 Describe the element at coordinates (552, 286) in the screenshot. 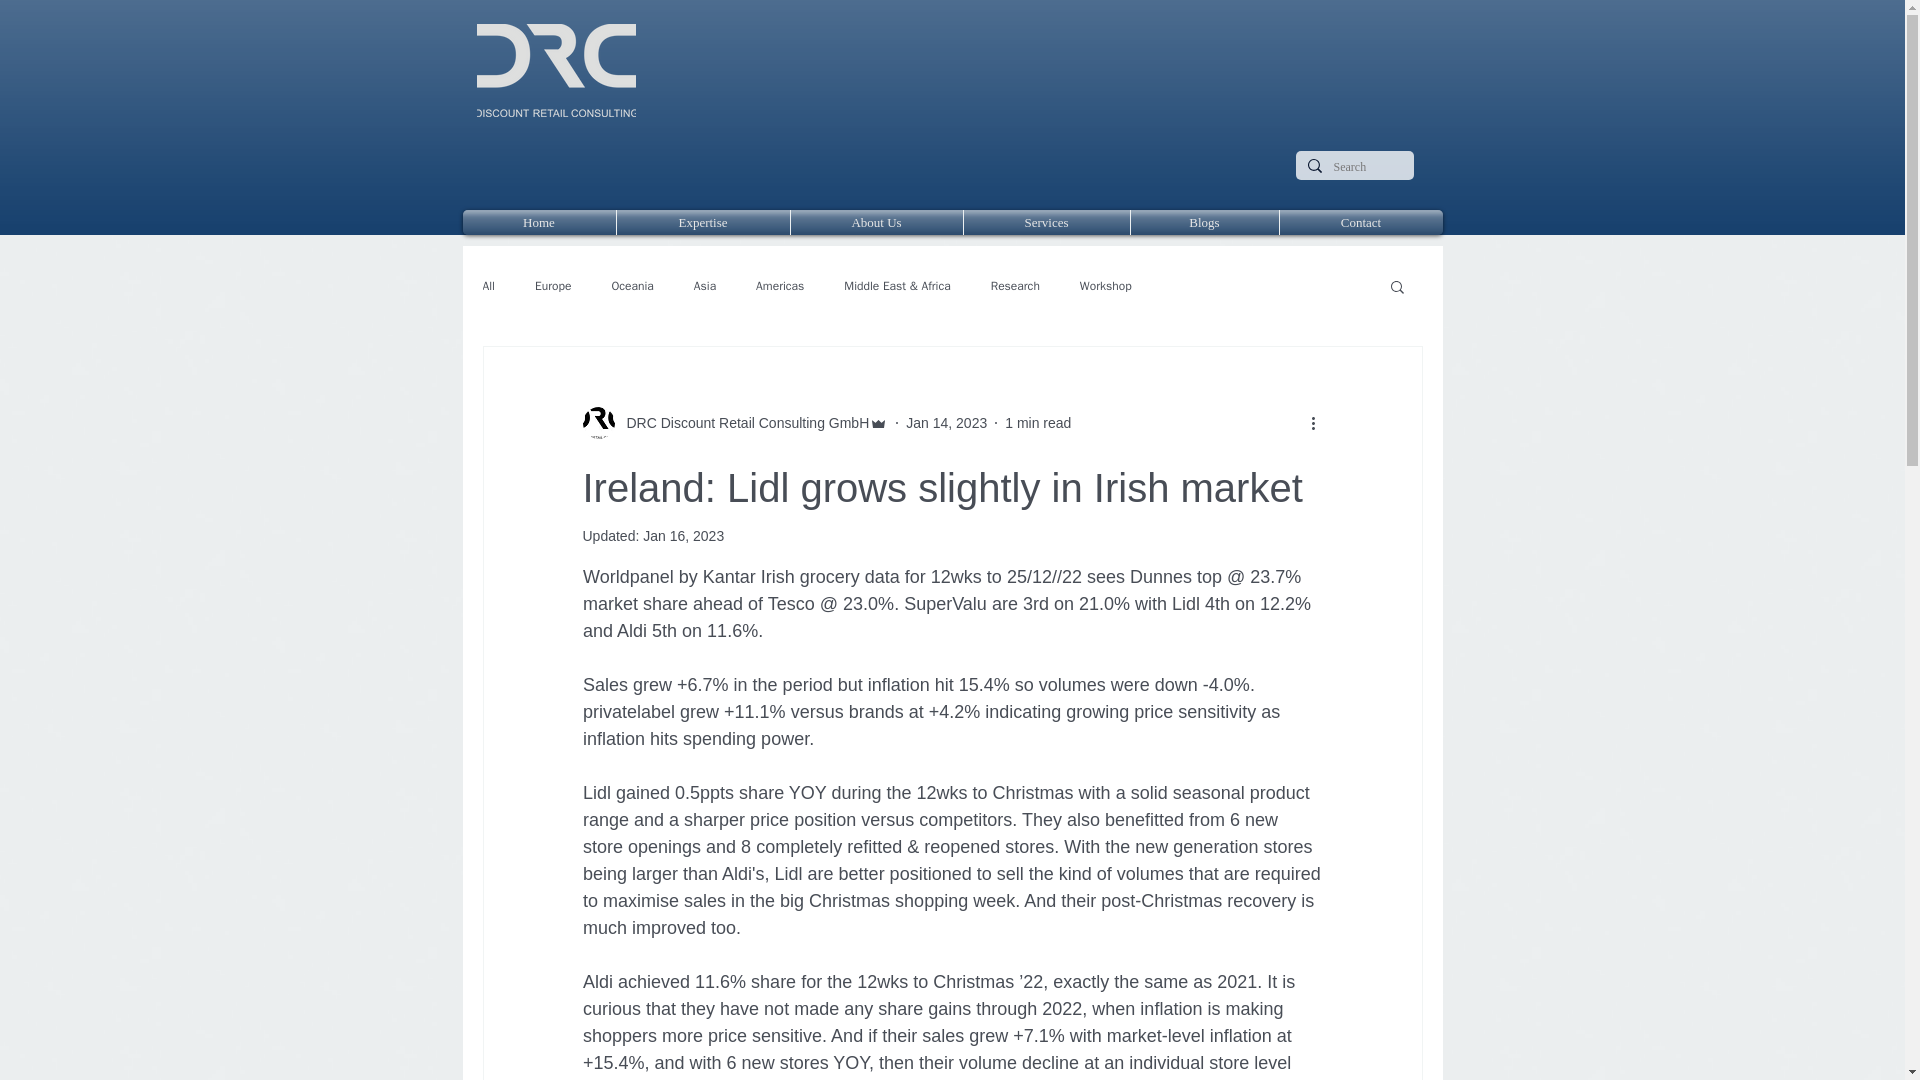

I see `Europe` at that location.